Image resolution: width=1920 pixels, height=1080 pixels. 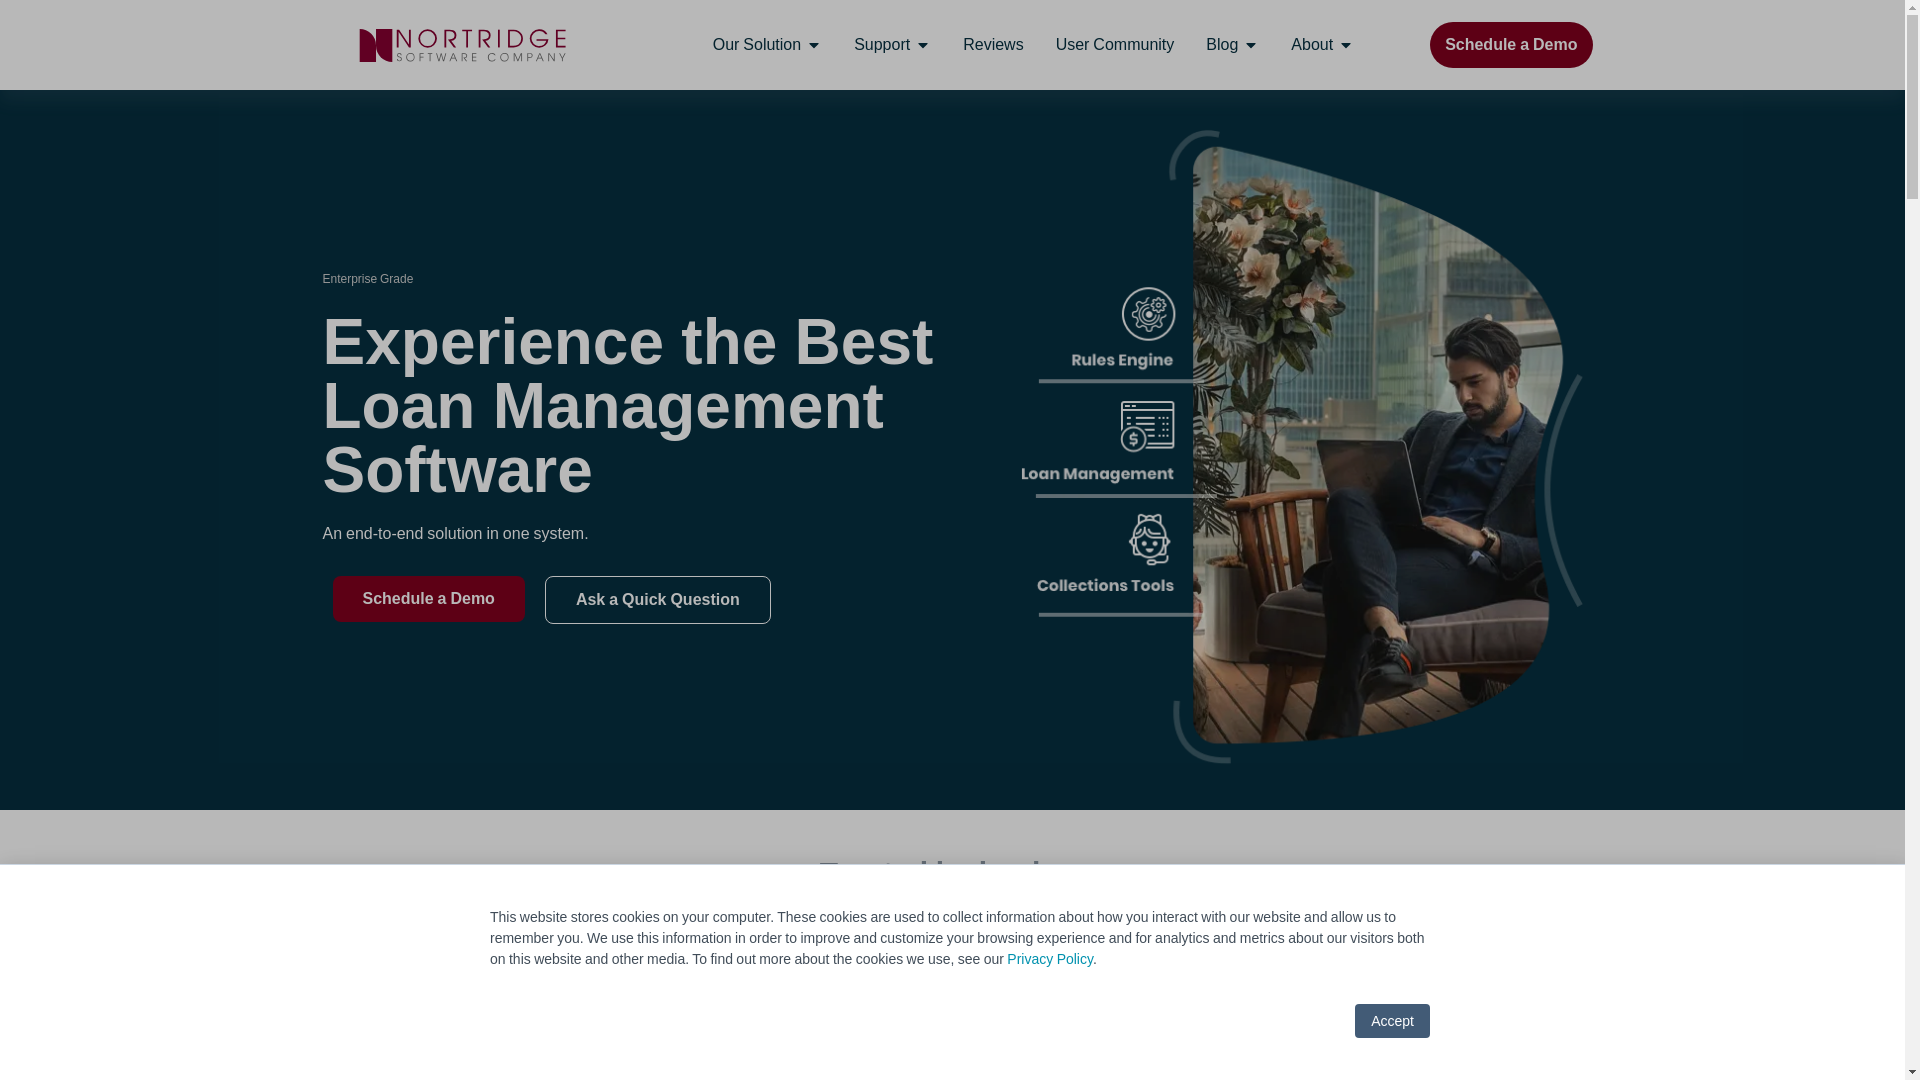 I want to click on Blog, so click(x=1222, y=45).